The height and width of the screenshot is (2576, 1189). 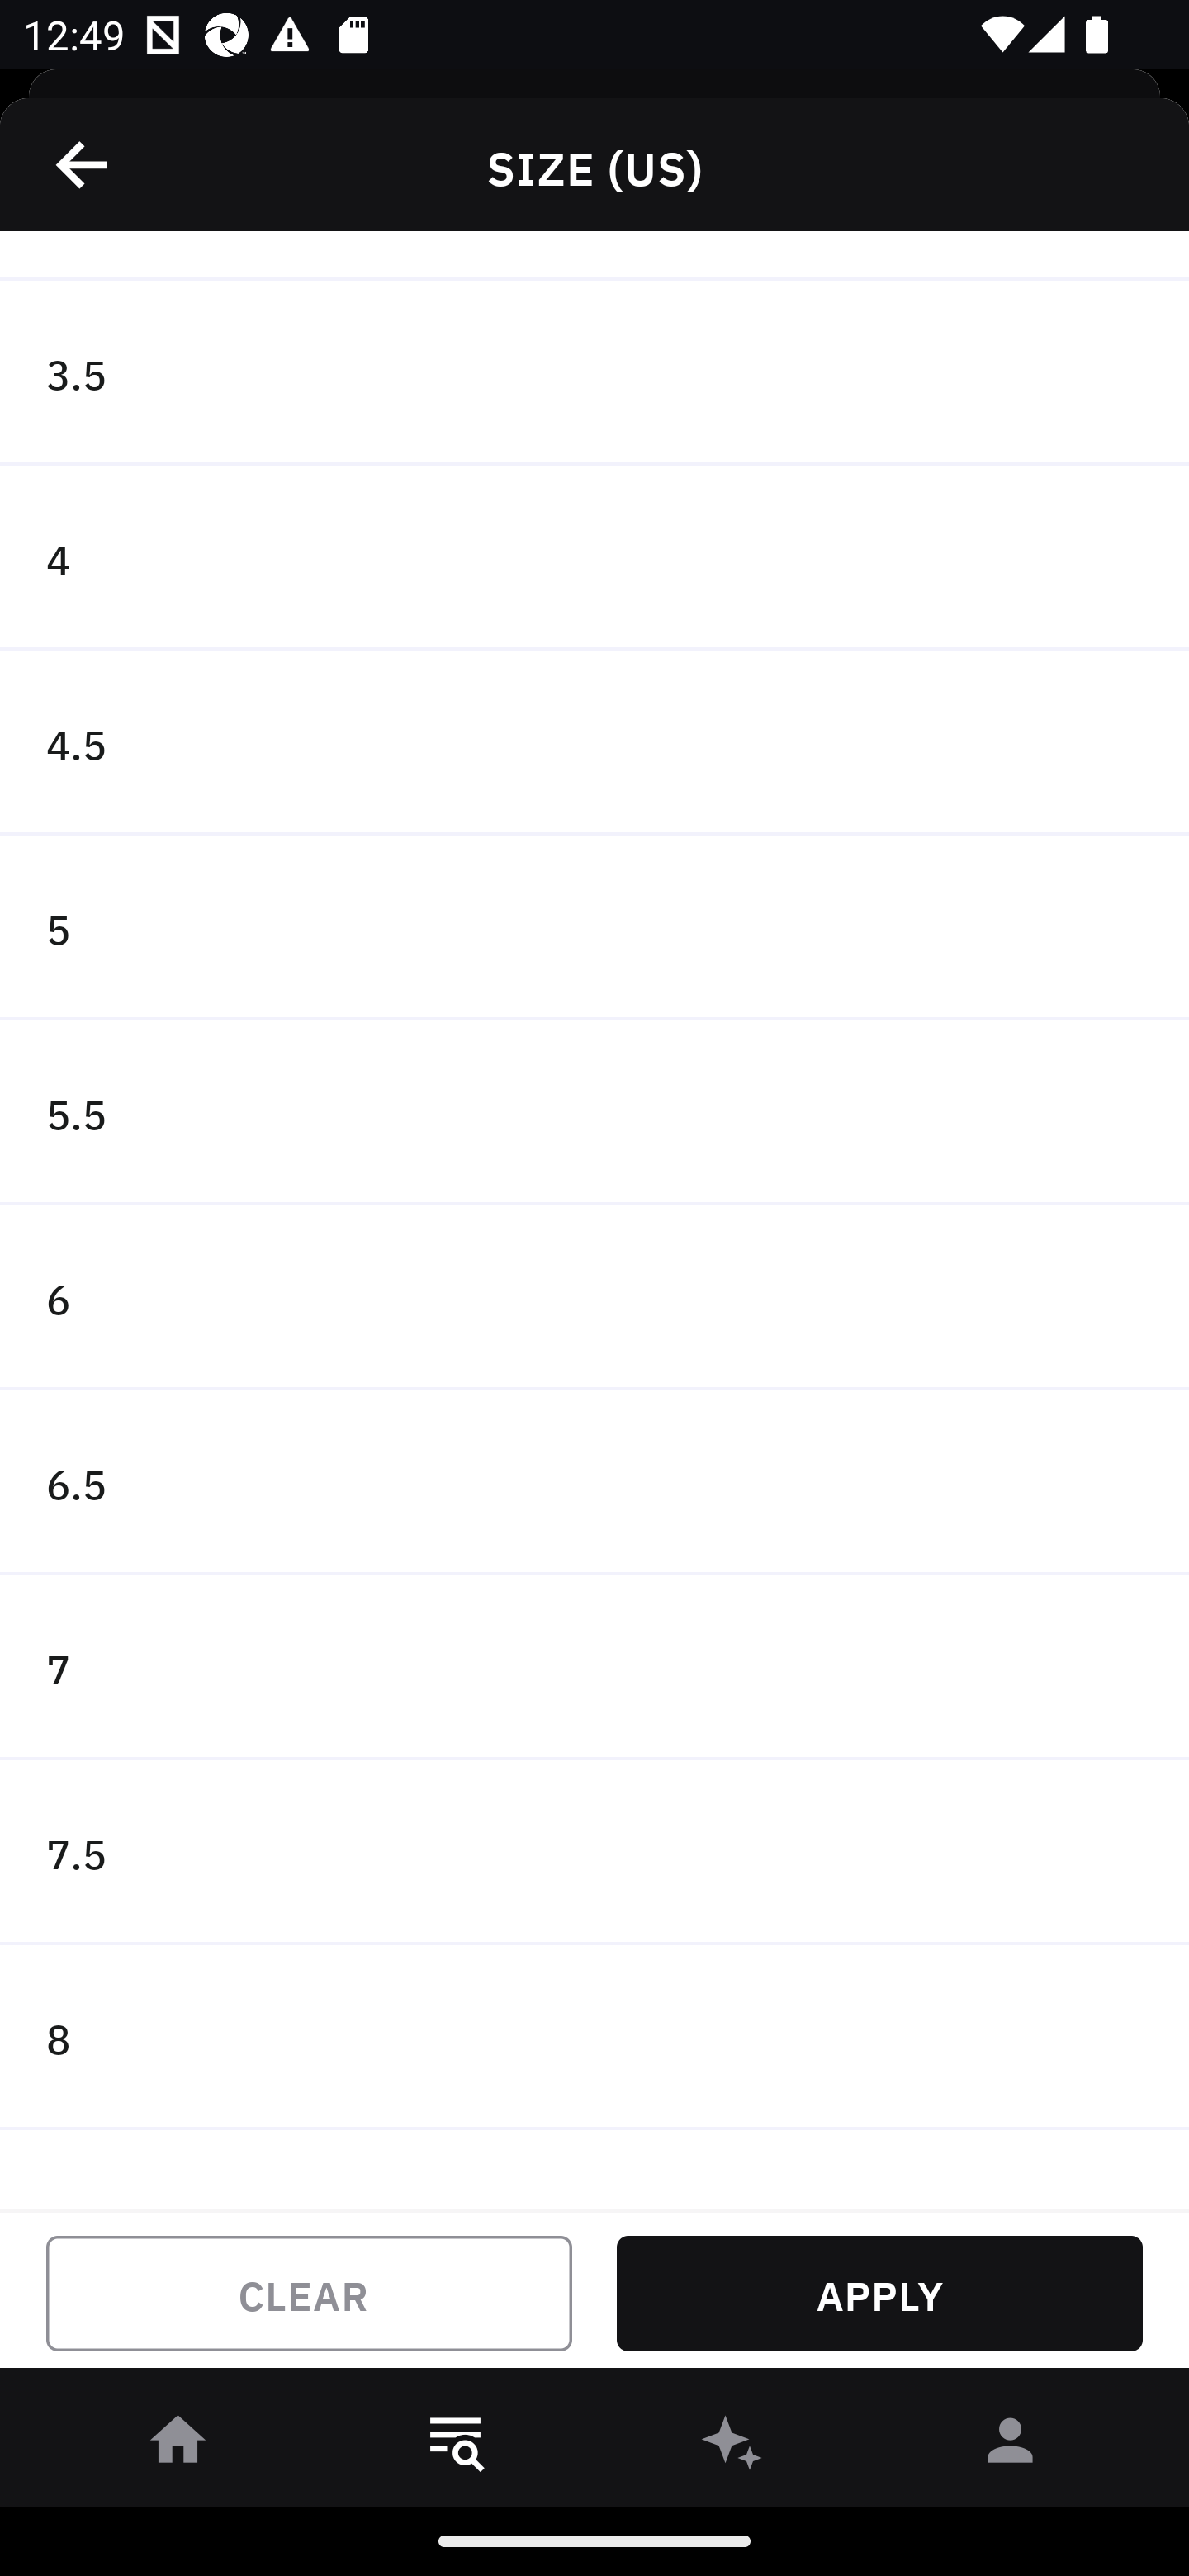 I want to click on 5.5, so click(x=594, y=1113).